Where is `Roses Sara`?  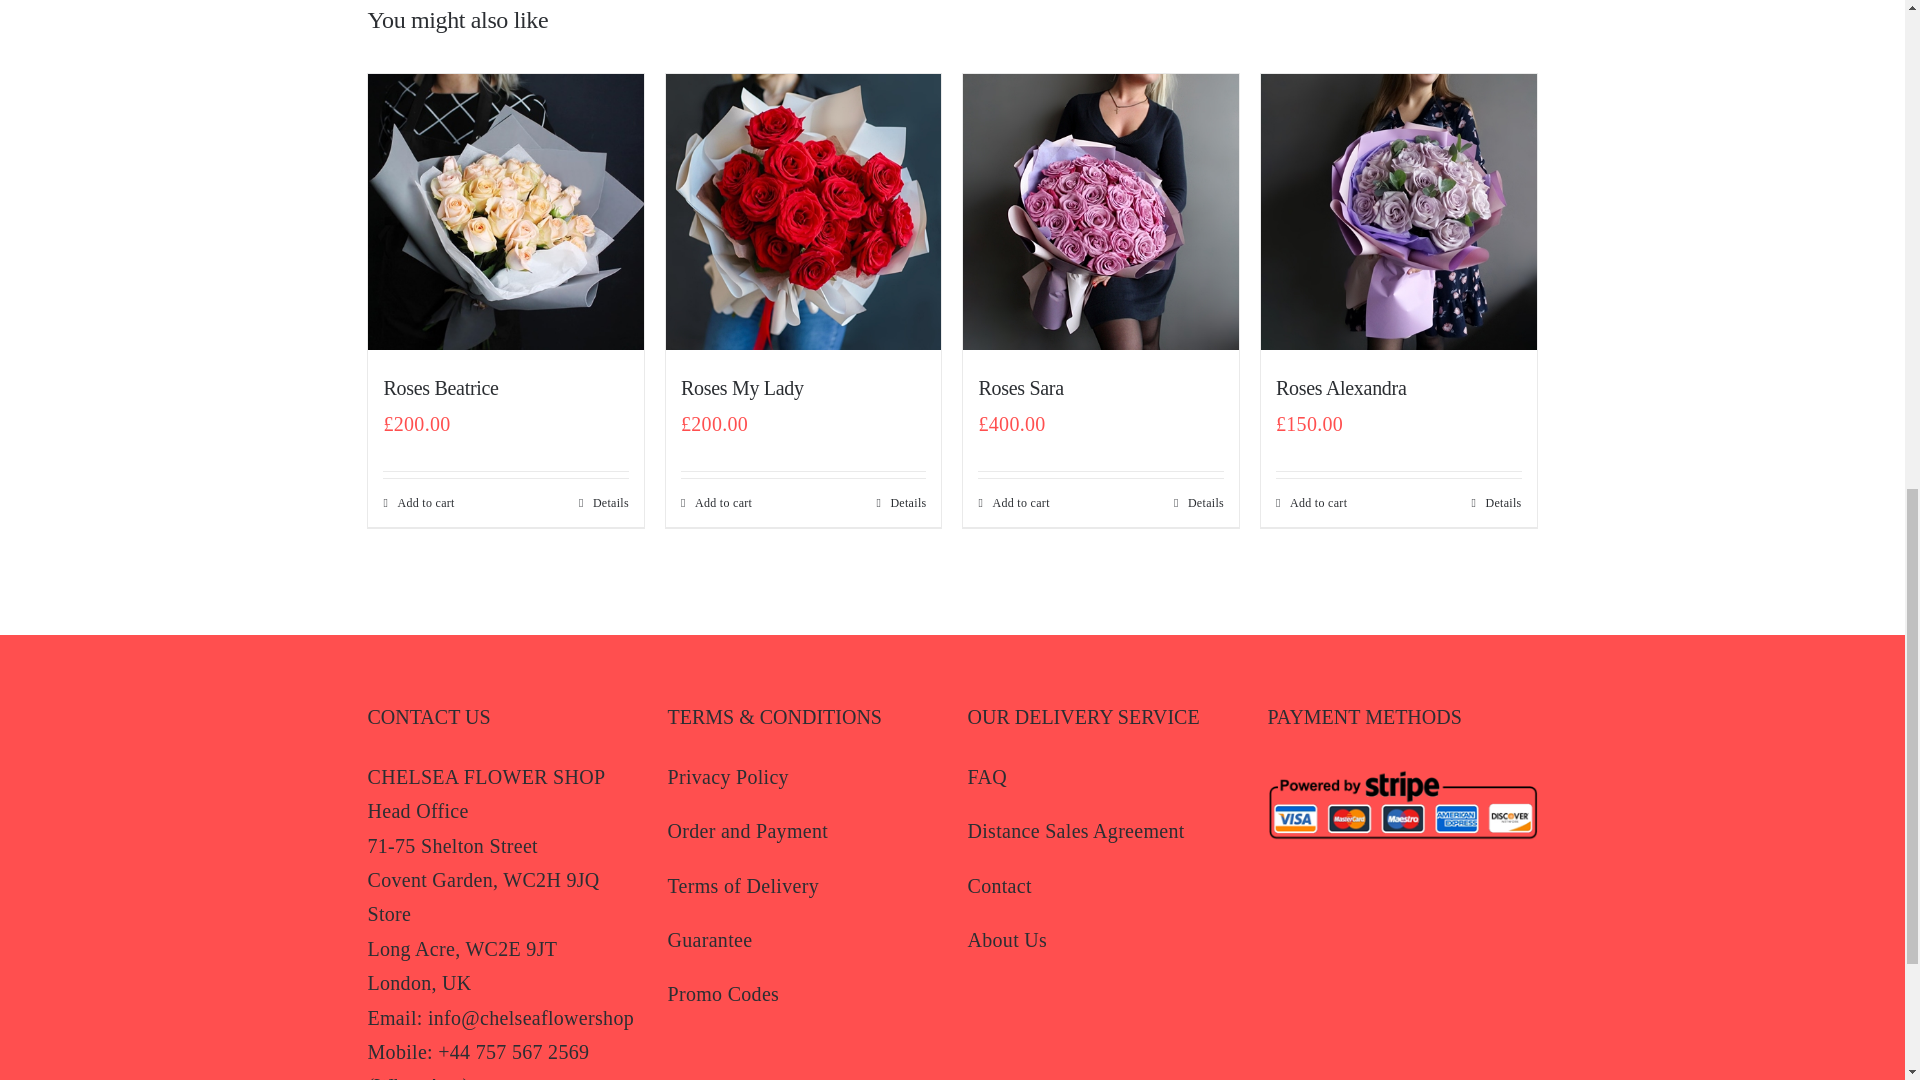 Roses Sara is located at coordinates (1020, 387).